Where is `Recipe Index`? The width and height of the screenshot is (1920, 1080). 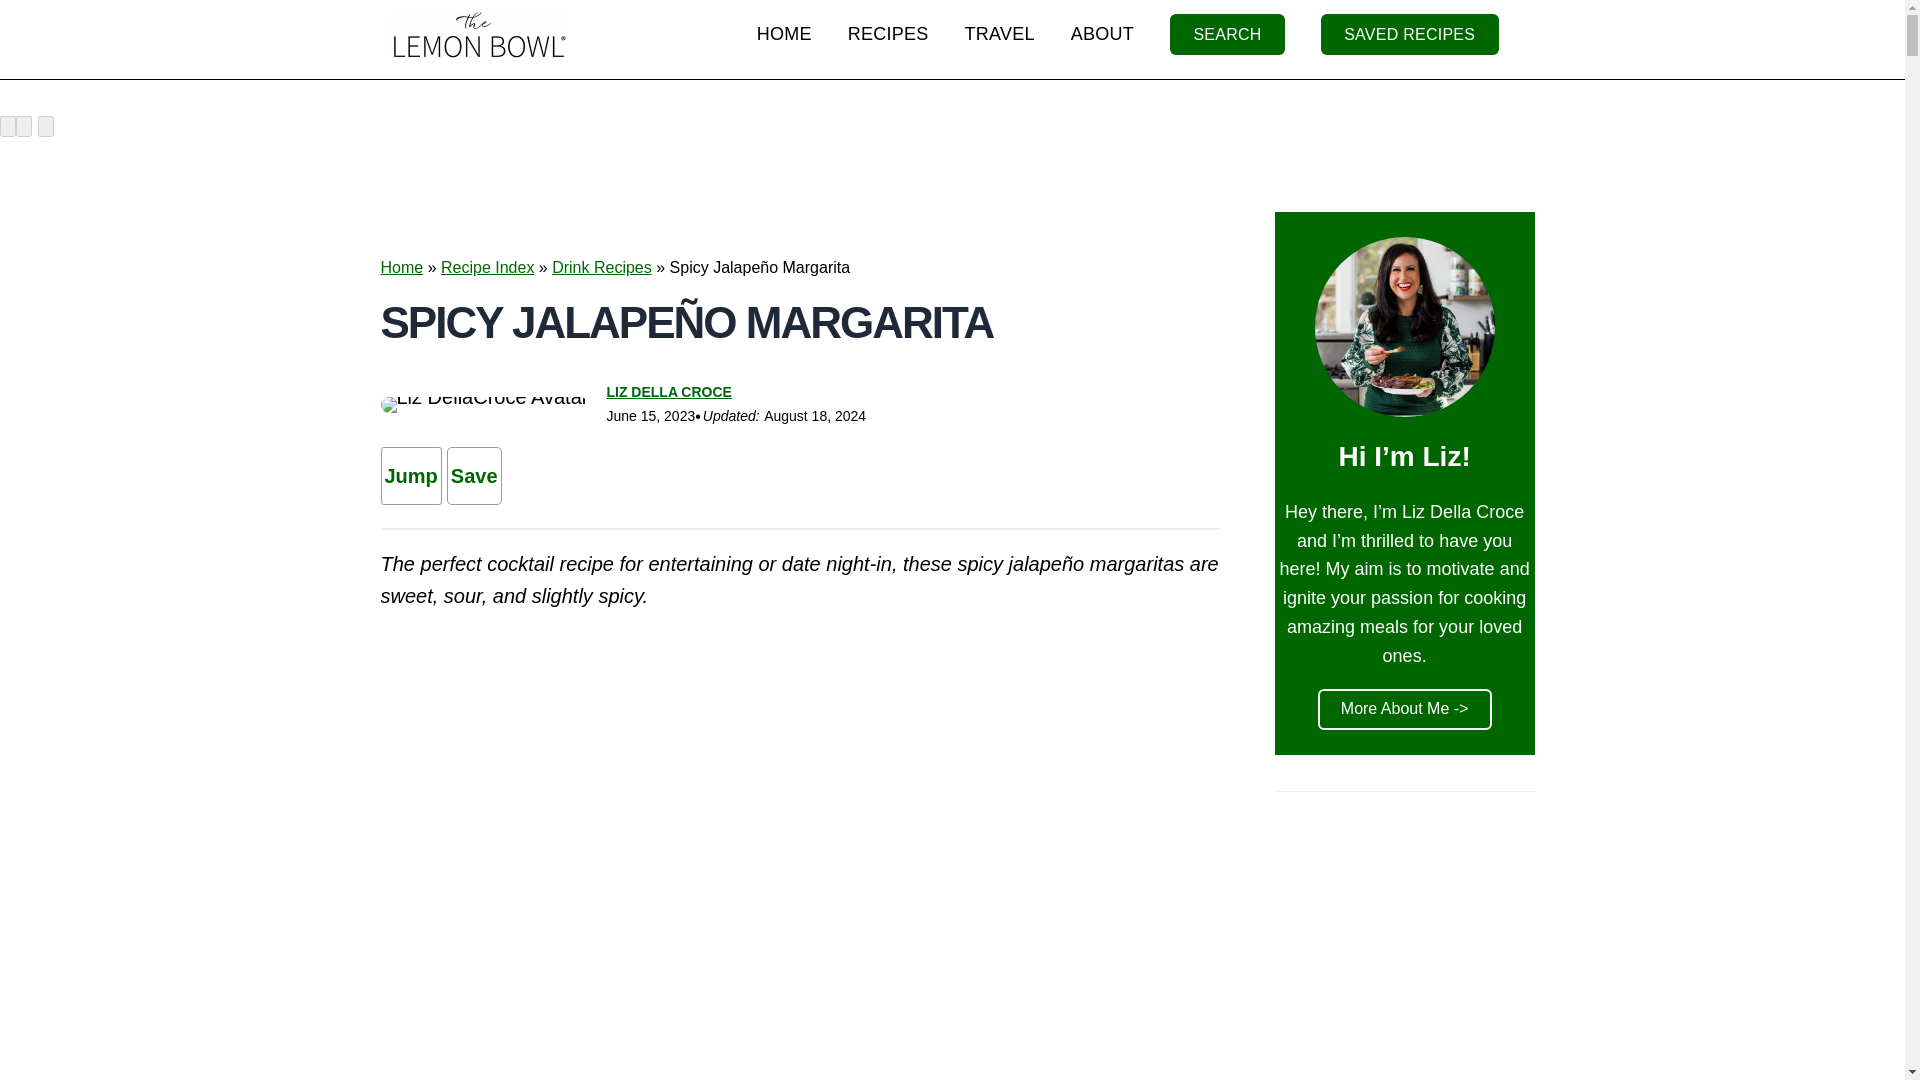 Recipe Index is located at coordinates (487, 268).